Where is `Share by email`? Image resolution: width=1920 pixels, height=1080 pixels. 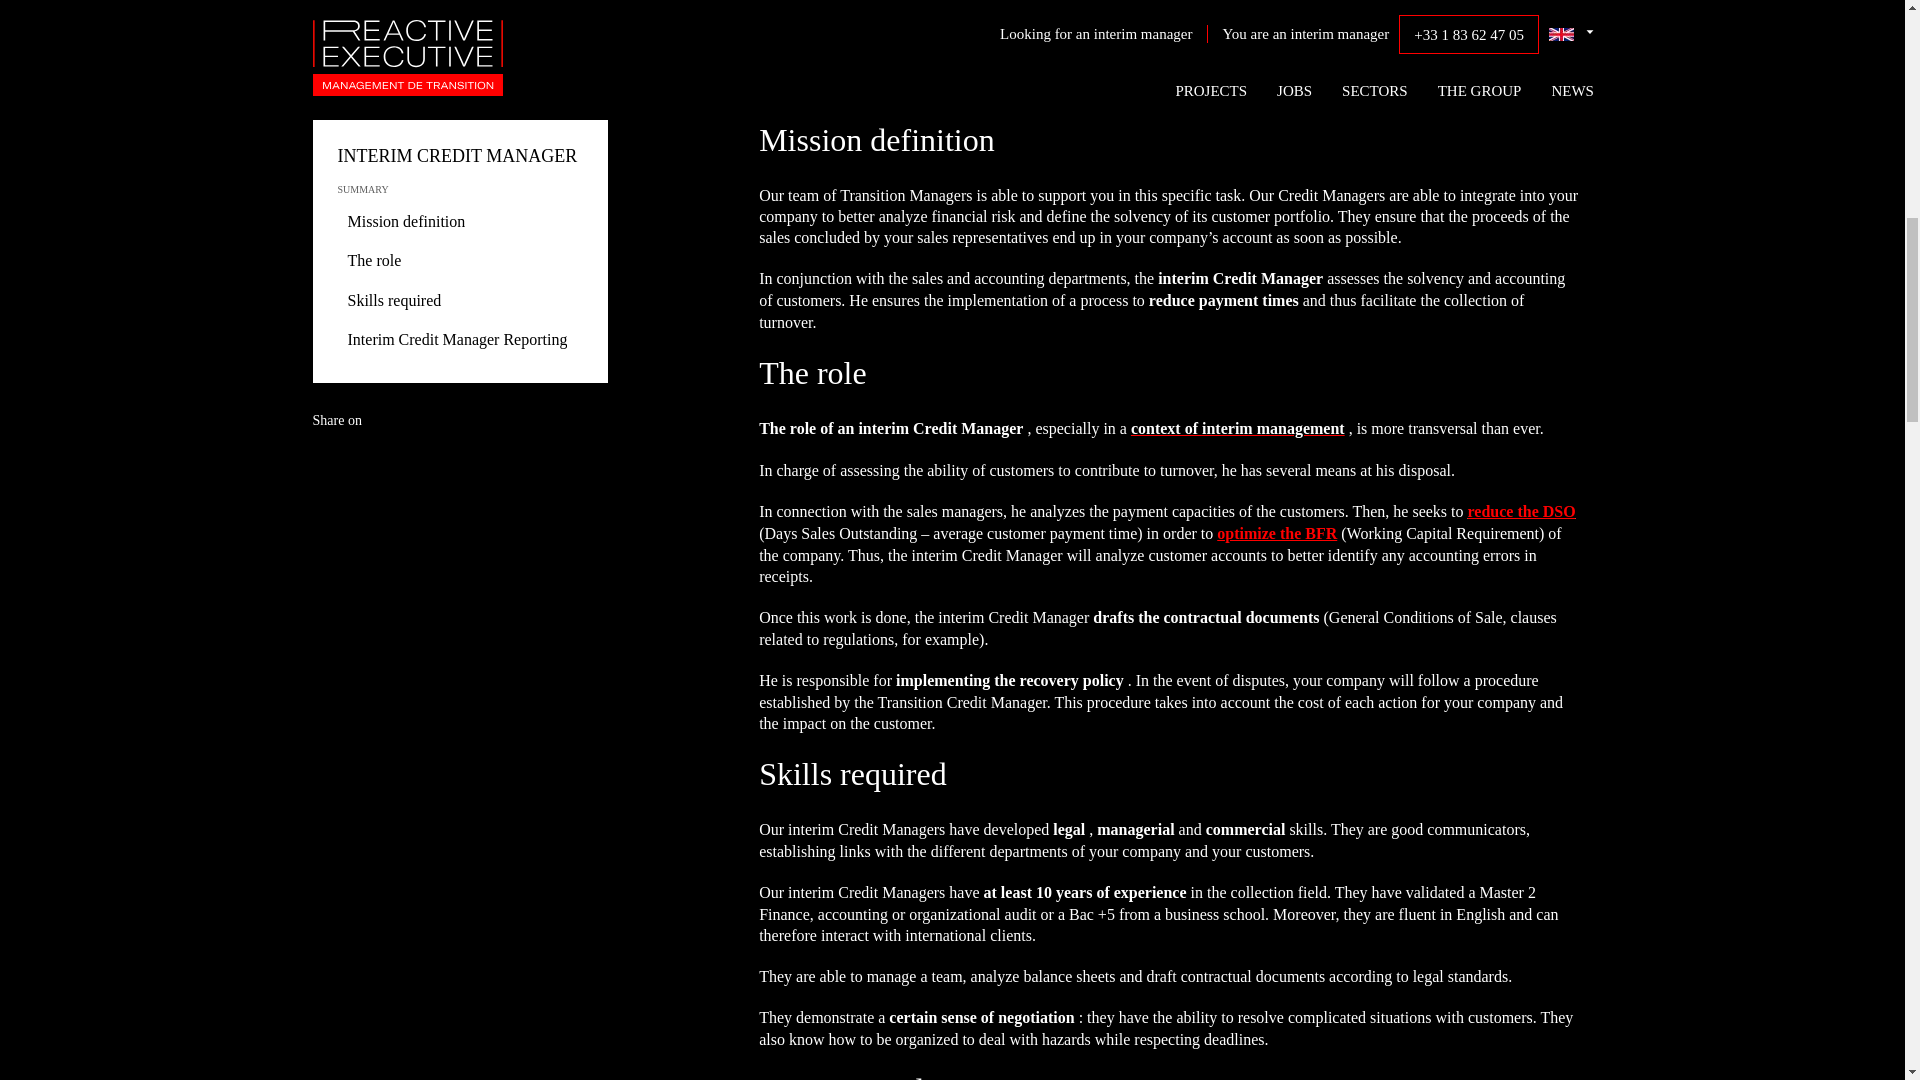
Share by email is located at coordinates (461, 477).